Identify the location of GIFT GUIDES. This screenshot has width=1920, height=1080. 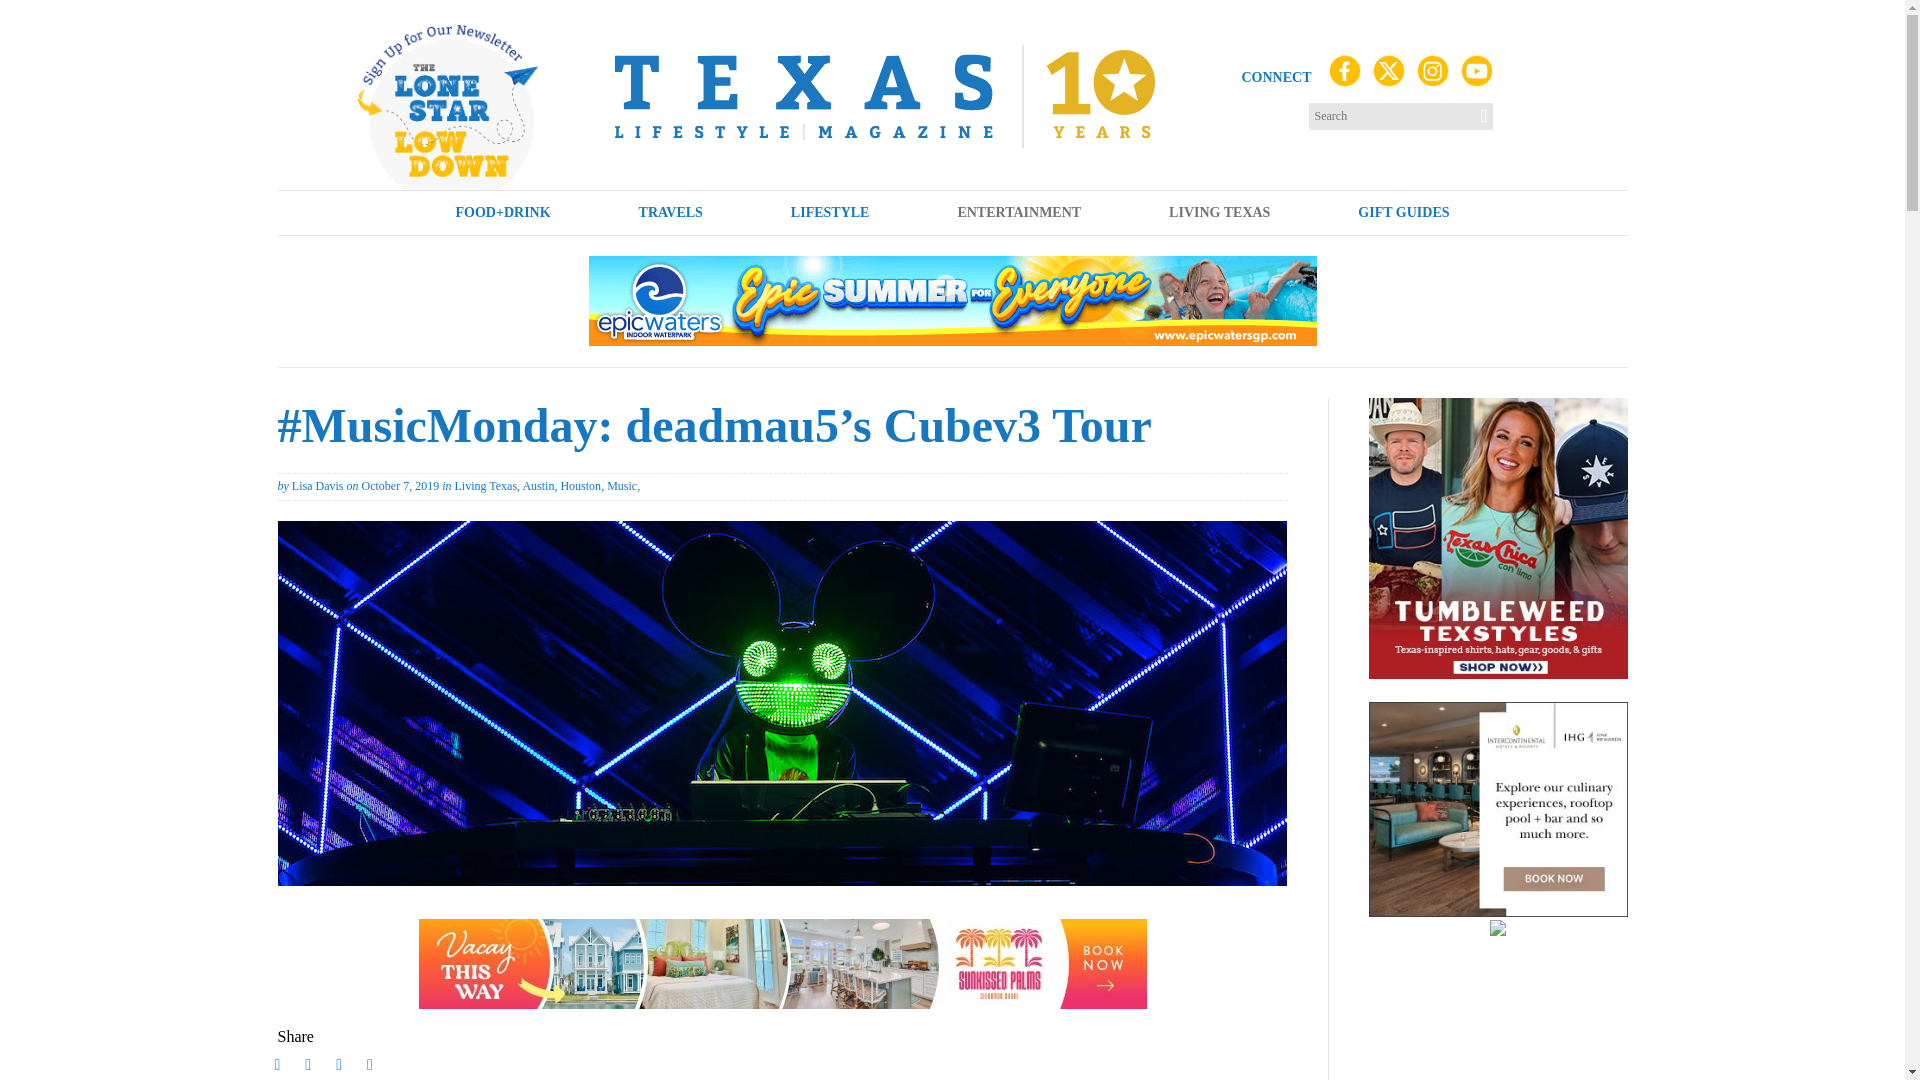
(1402, 213).